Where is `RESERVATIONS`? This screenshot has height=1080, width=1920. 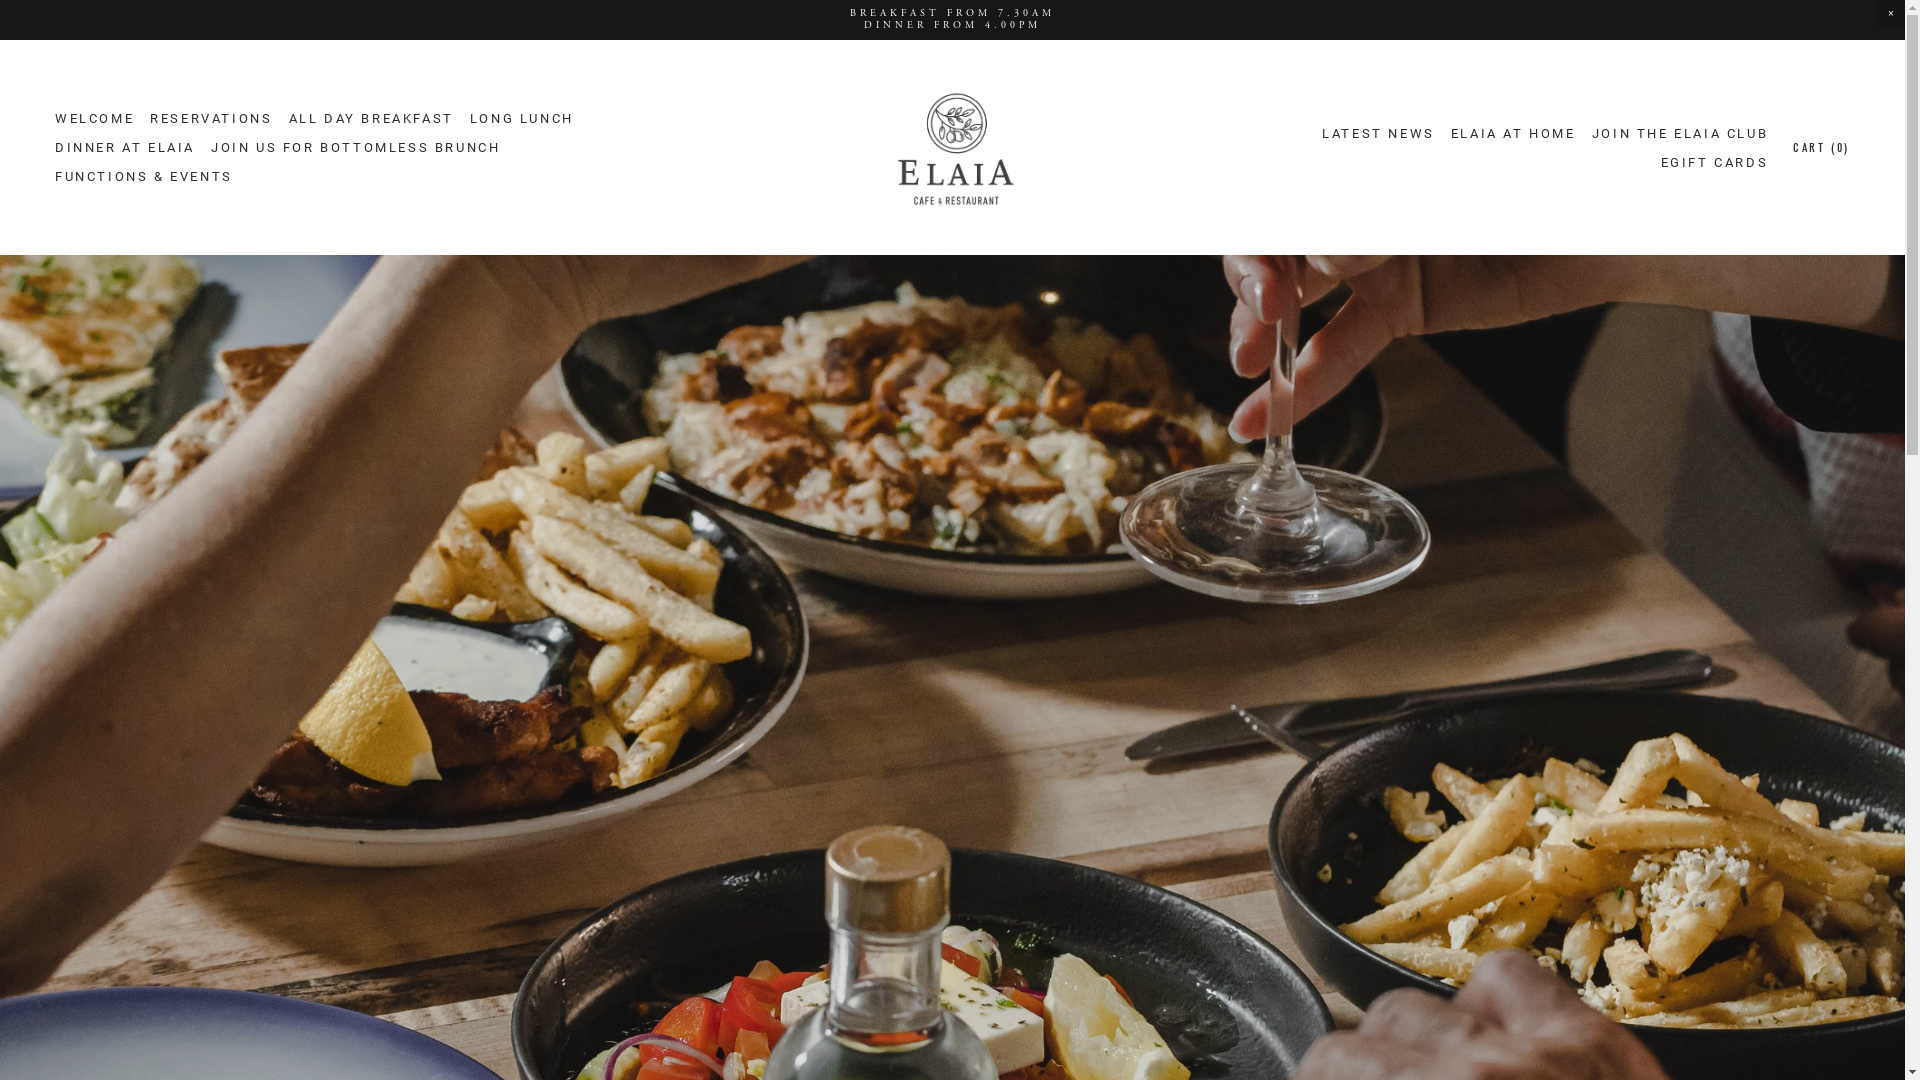 RESERVATIONS is located at coordinates (211, 118).